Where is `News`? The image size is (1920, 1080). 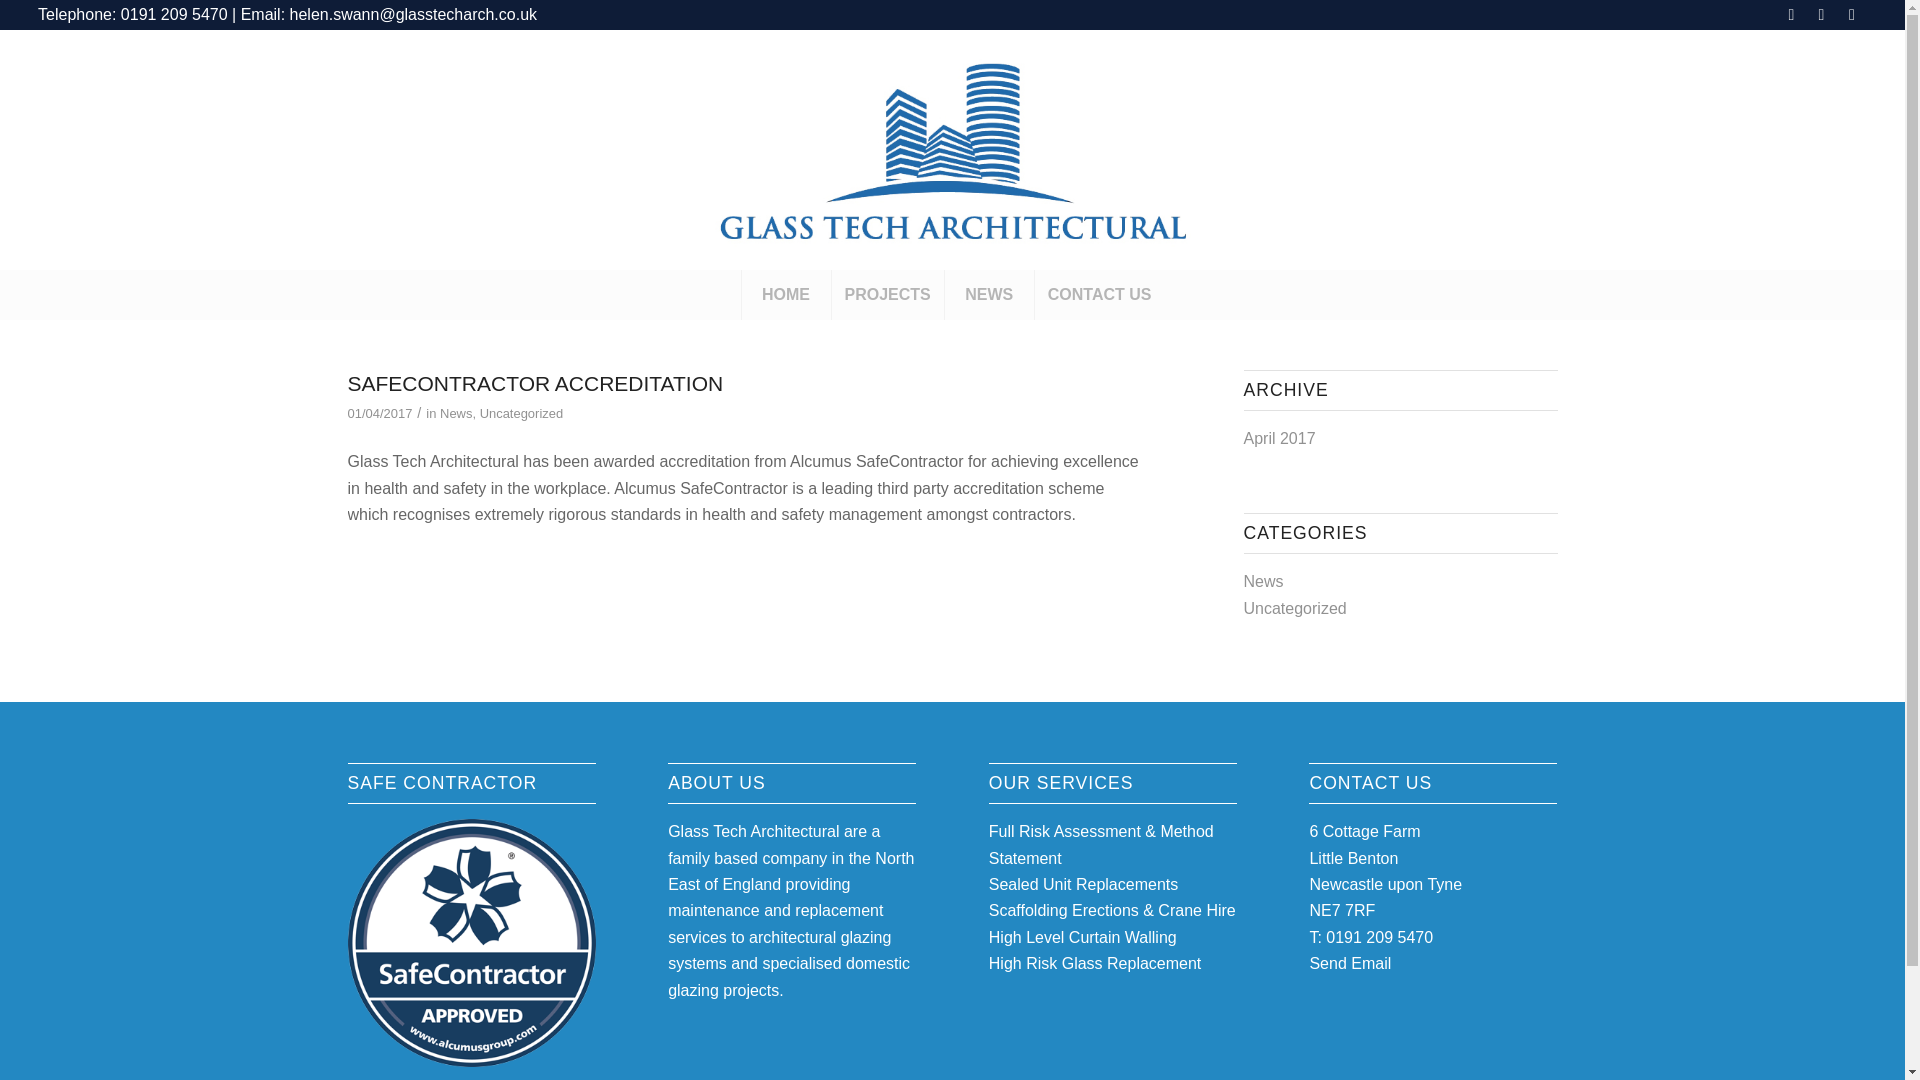
News is located at coordinates (456, 414).